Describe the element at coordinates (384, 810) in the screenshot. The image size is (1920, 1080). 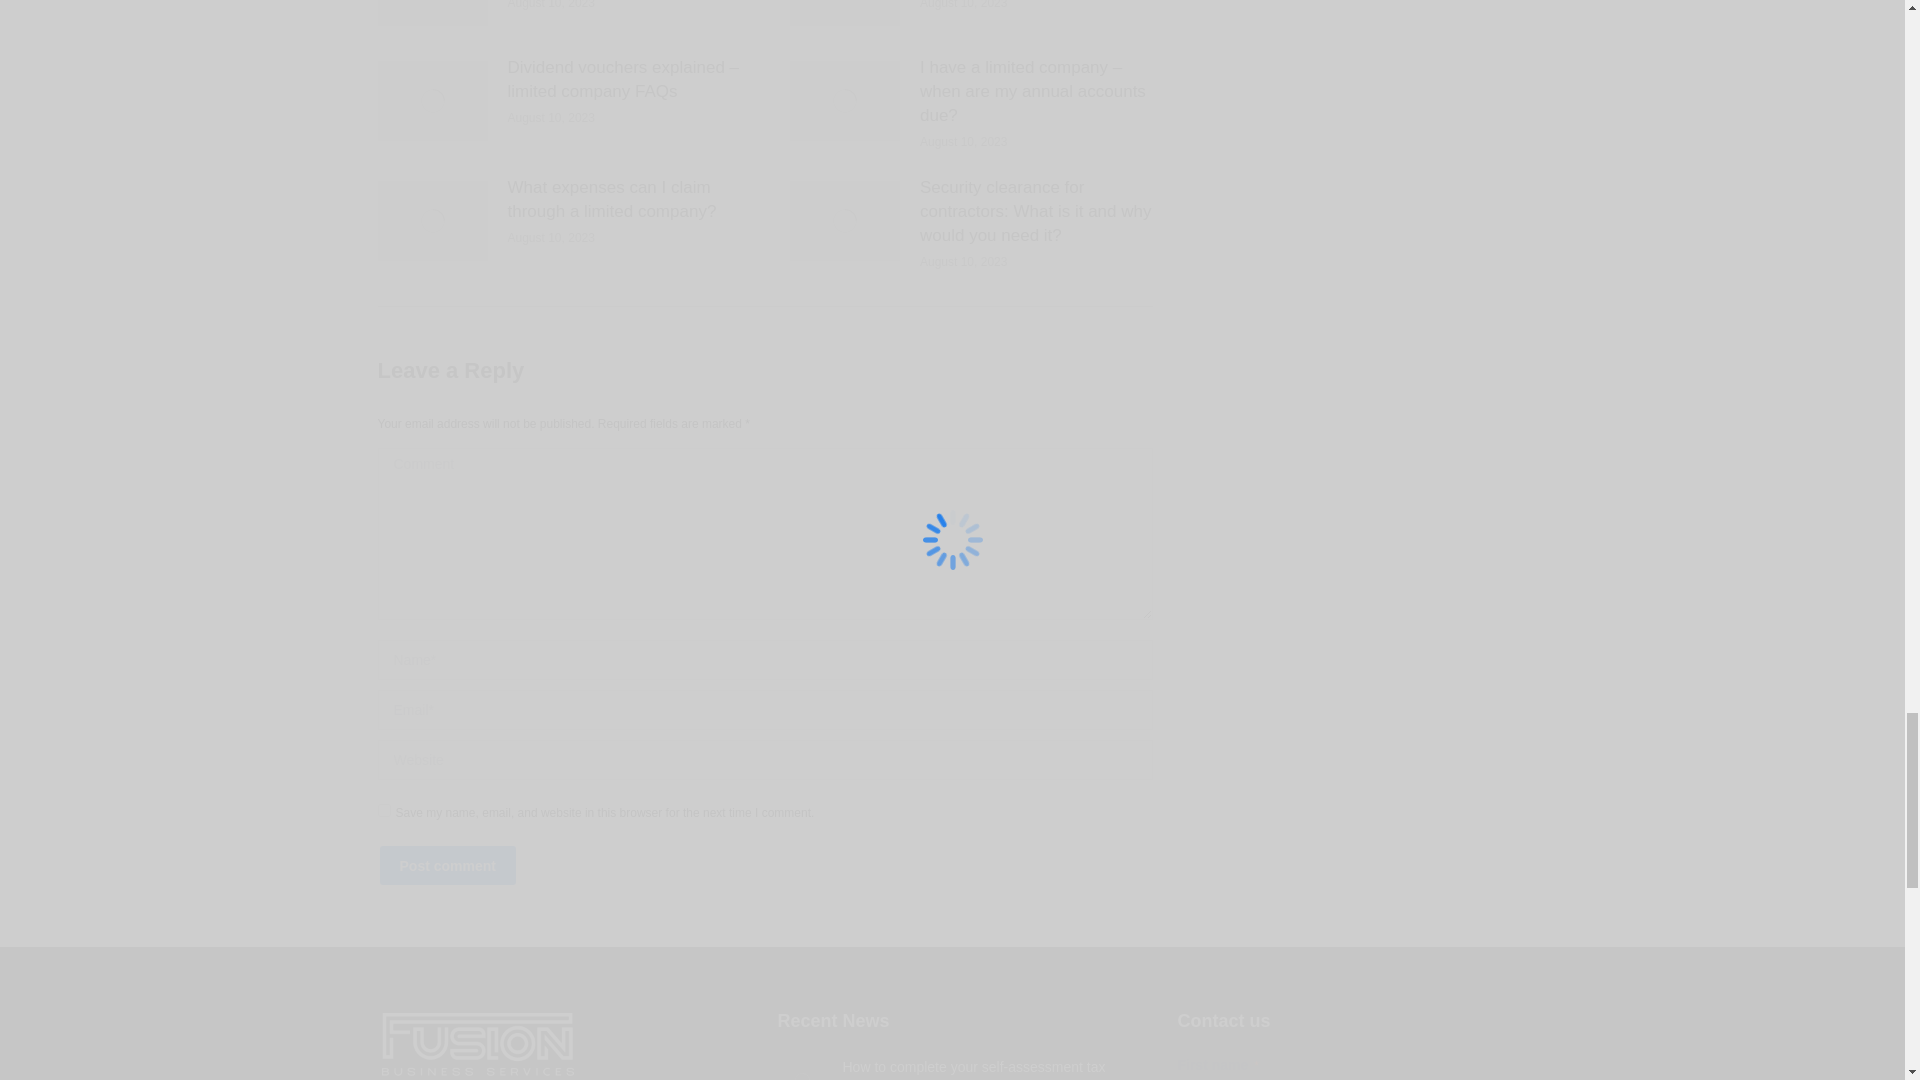
I see `yes` at that location.